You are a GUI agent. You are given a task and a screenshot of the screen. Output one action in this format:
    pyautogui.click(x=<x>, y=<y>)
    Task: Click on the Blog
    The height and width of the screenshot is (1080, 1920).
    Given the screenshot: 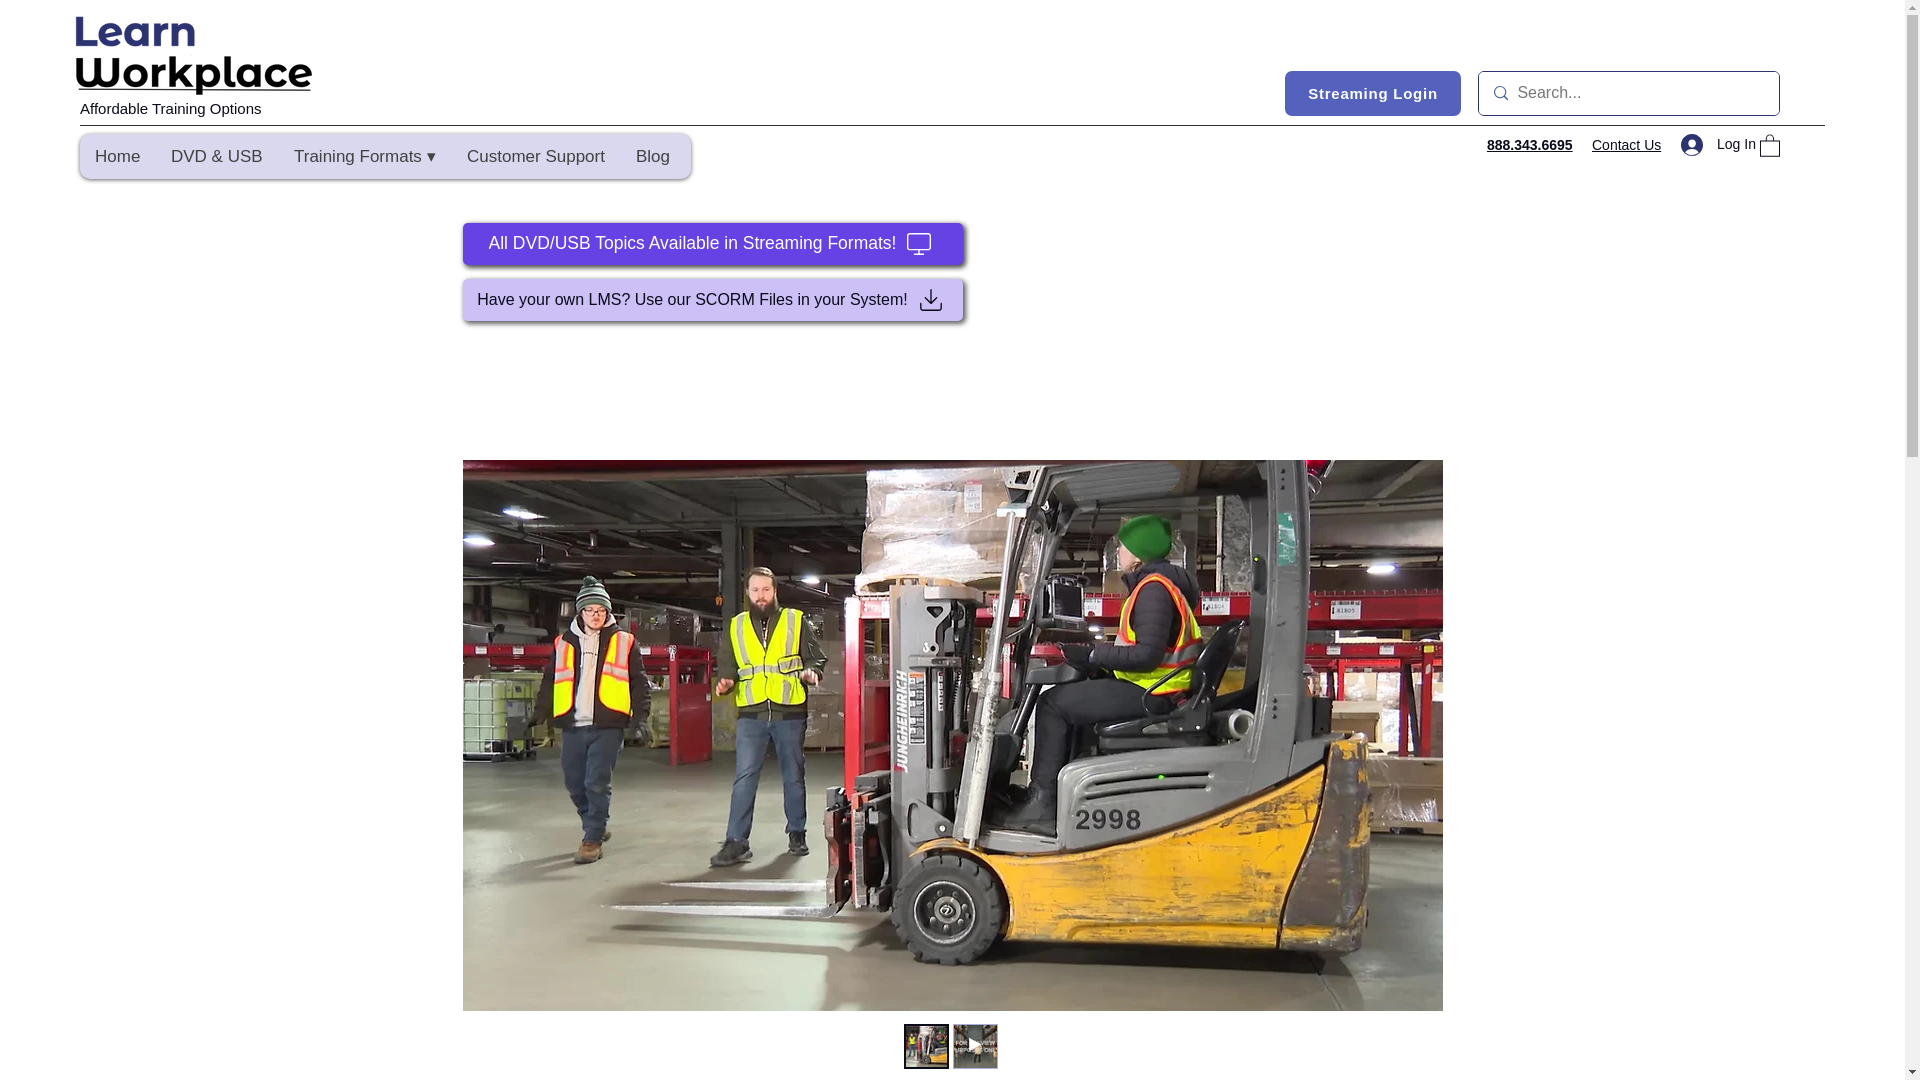 What is the action you would take?
    pyautogui.click(x=652, y=156)
    